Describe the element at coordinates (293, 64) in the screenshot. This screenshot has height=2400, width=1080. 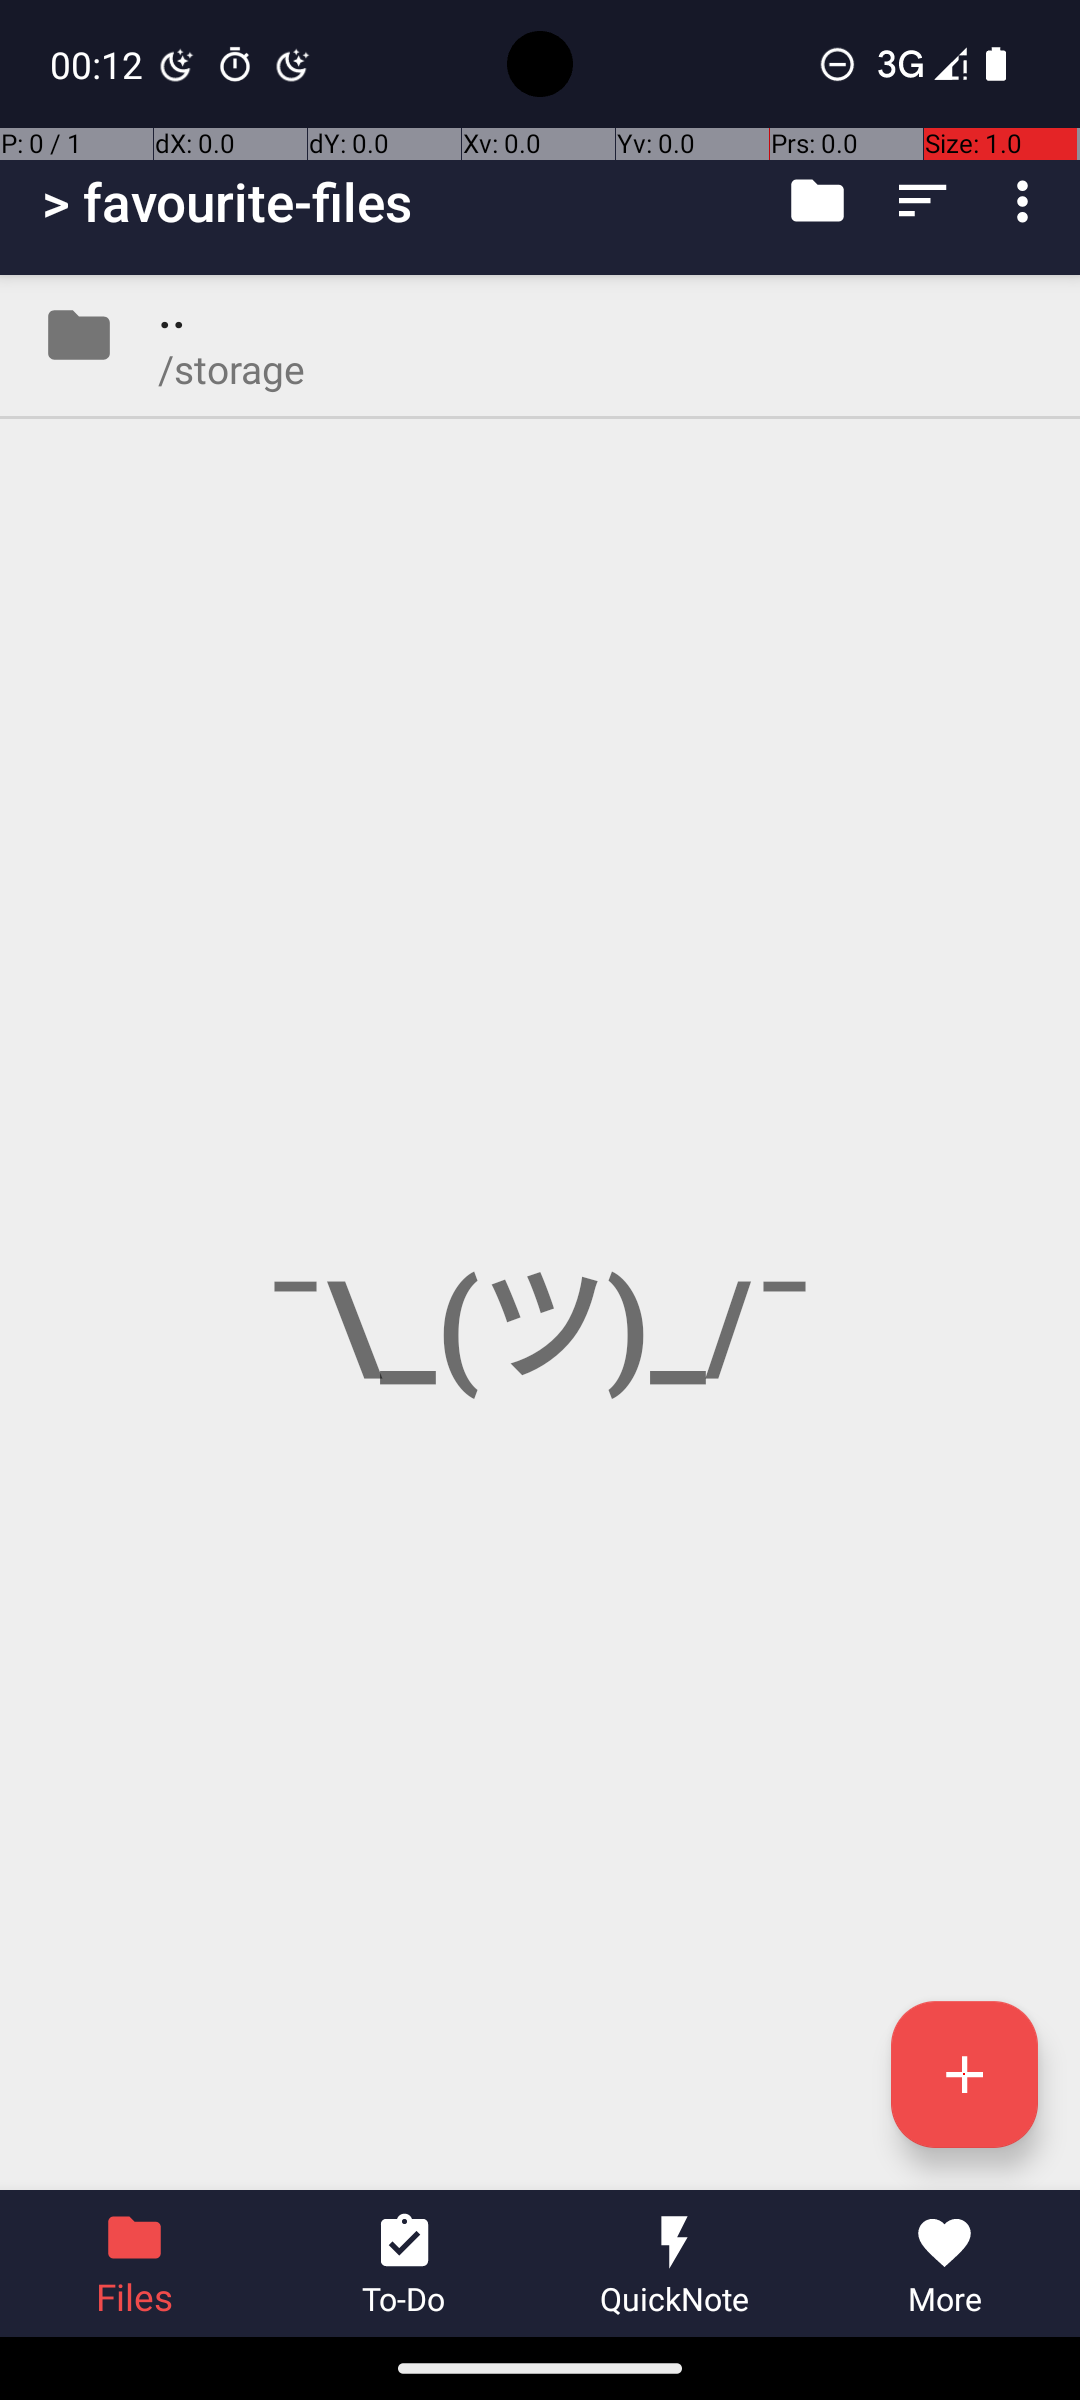
I see `Digital Wellbeing notification: Do Not Disturb for Bedtime mode` at that location.